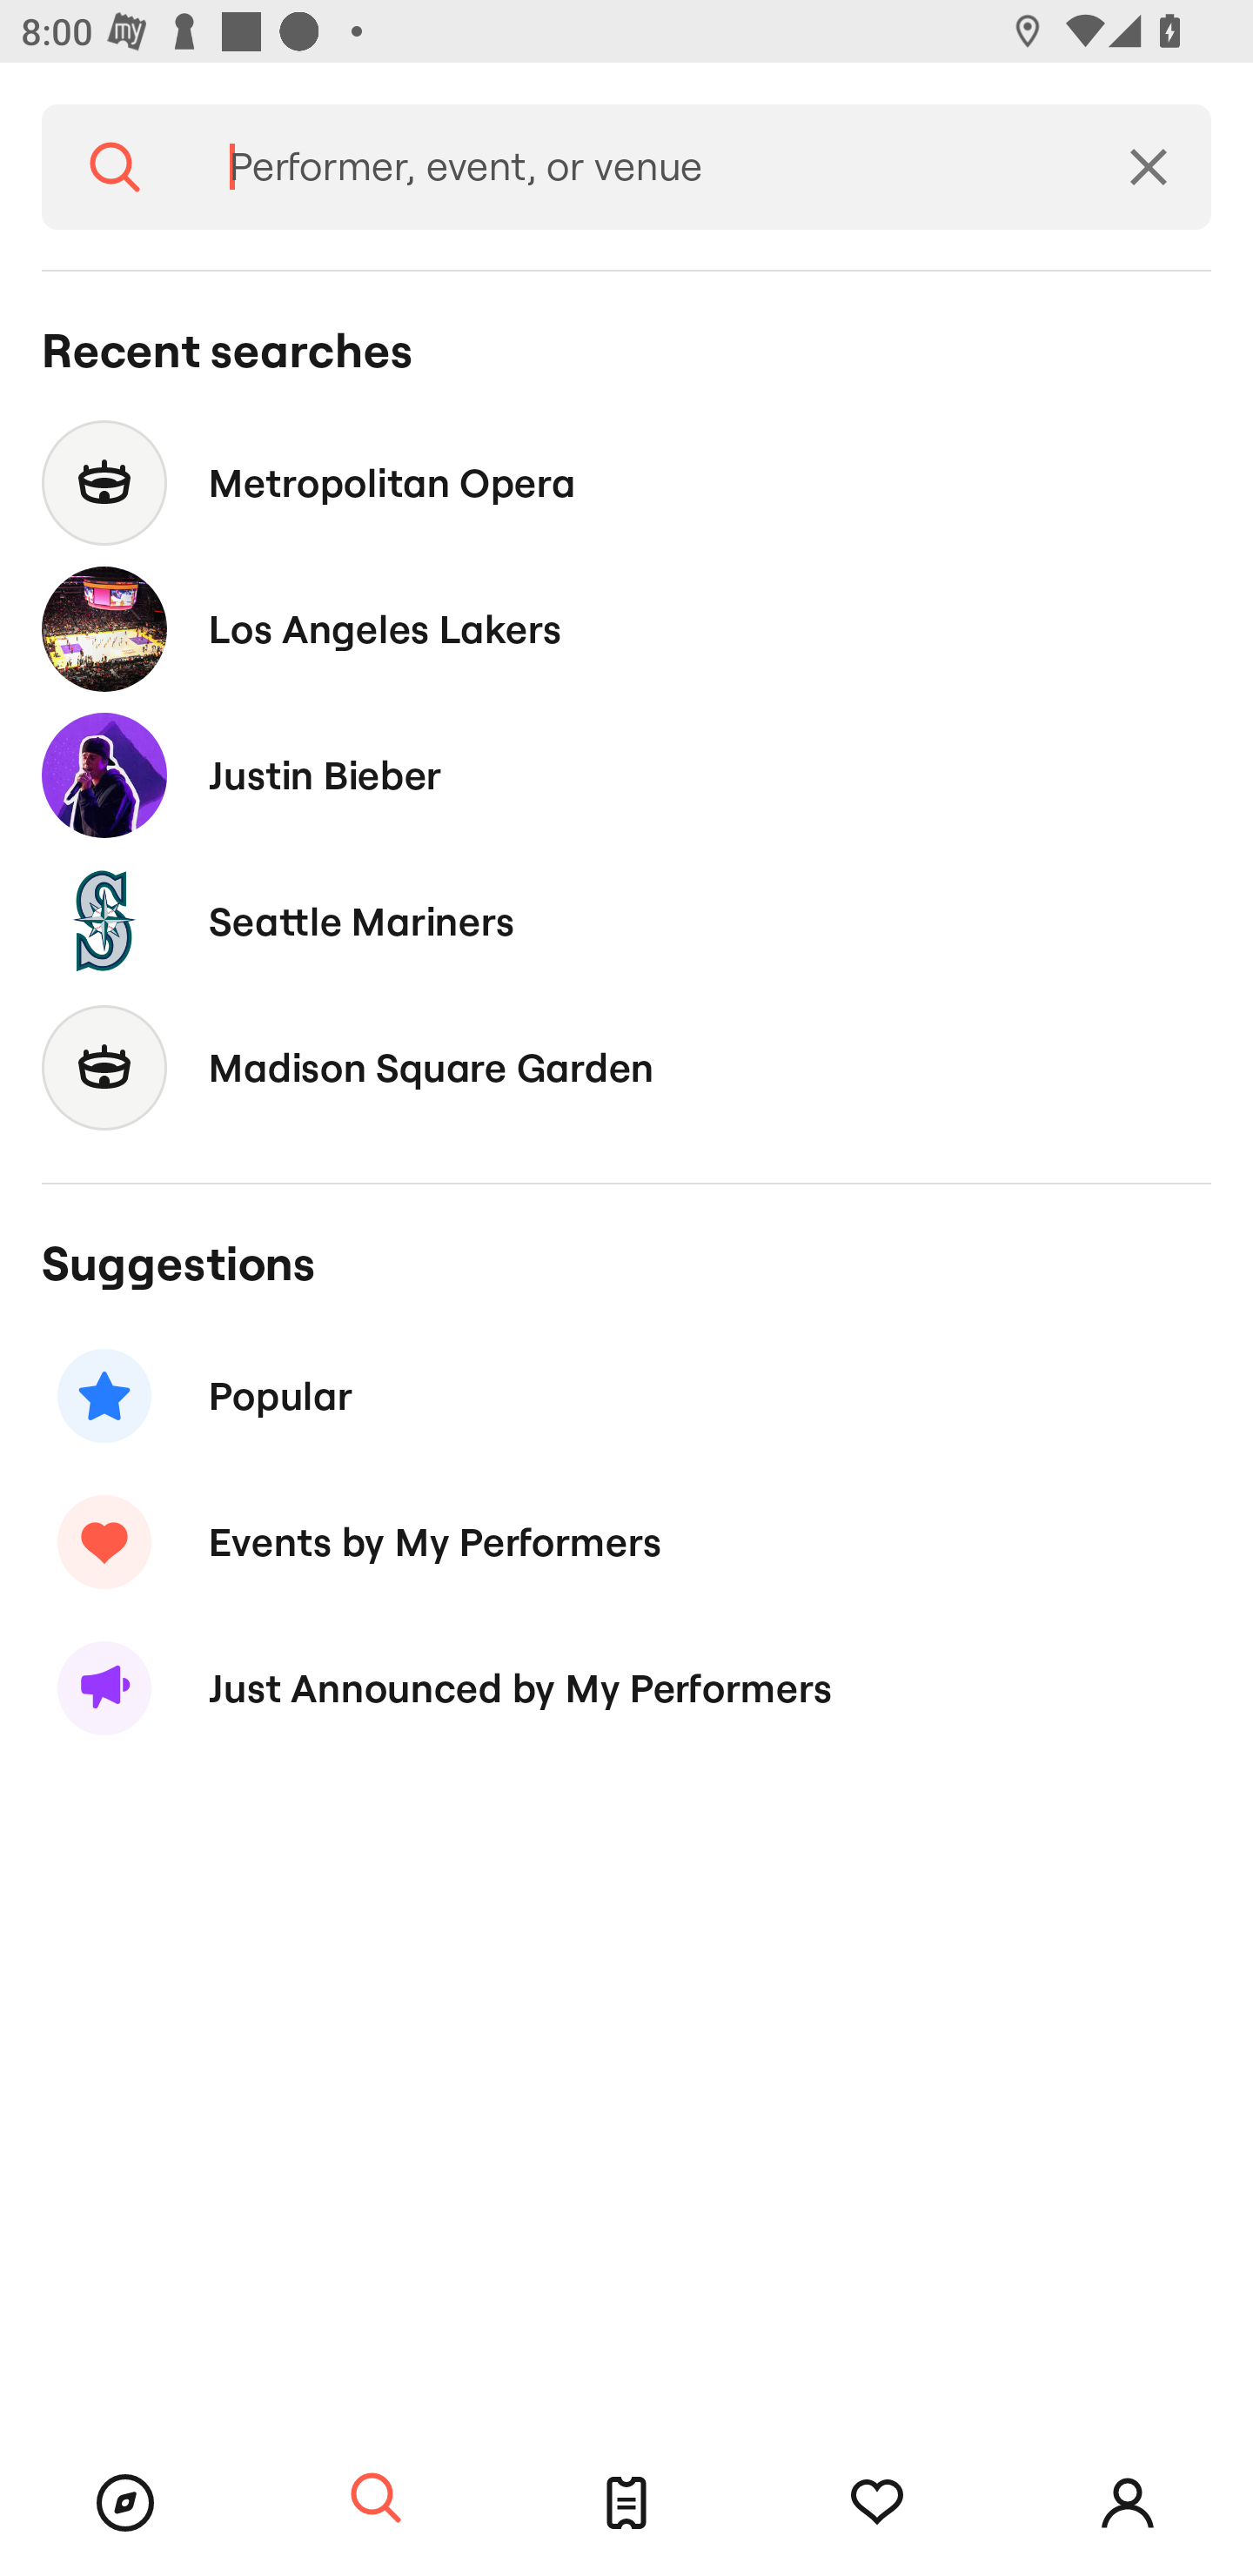 The width and height of the screenshot is (1253, 2576). I want to click on Browse, so click(125, 2503).